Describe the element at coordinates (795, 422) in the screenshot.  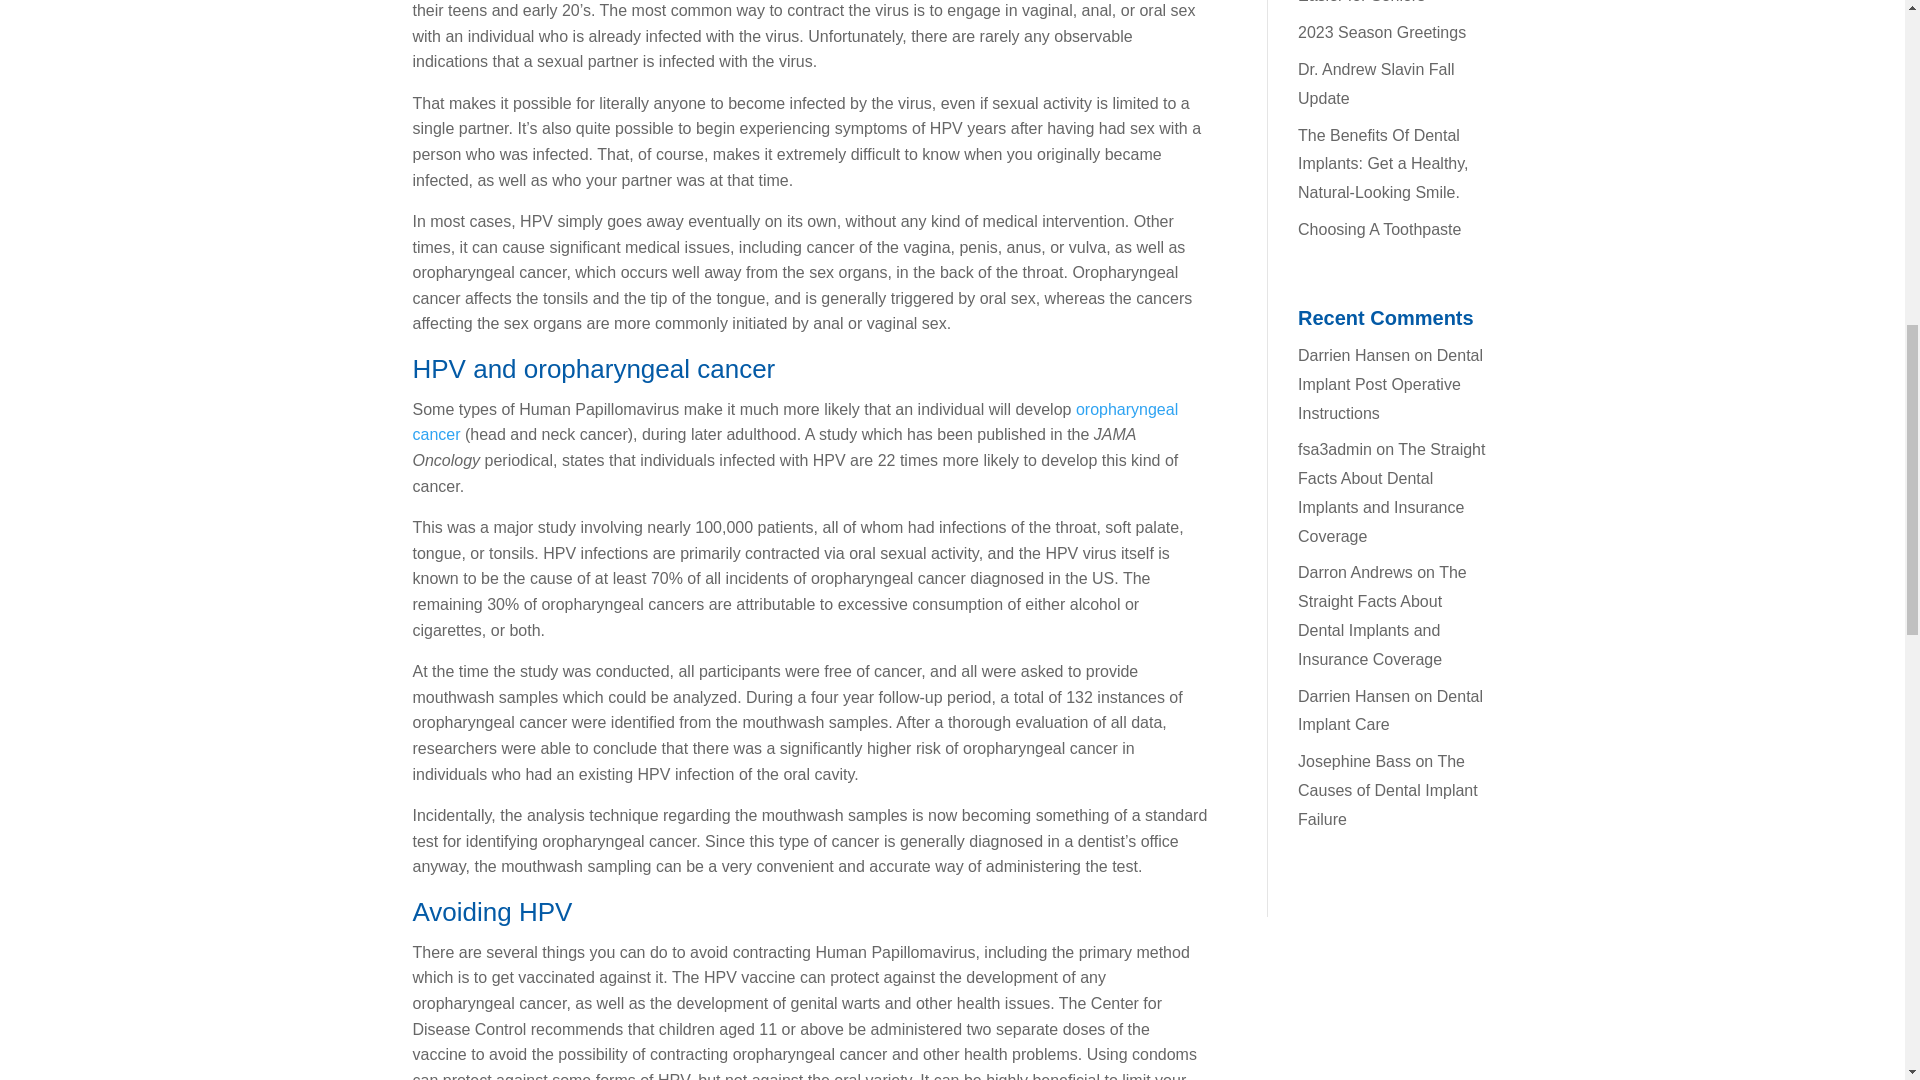
I see `oropharyngeal cancer` at that location.